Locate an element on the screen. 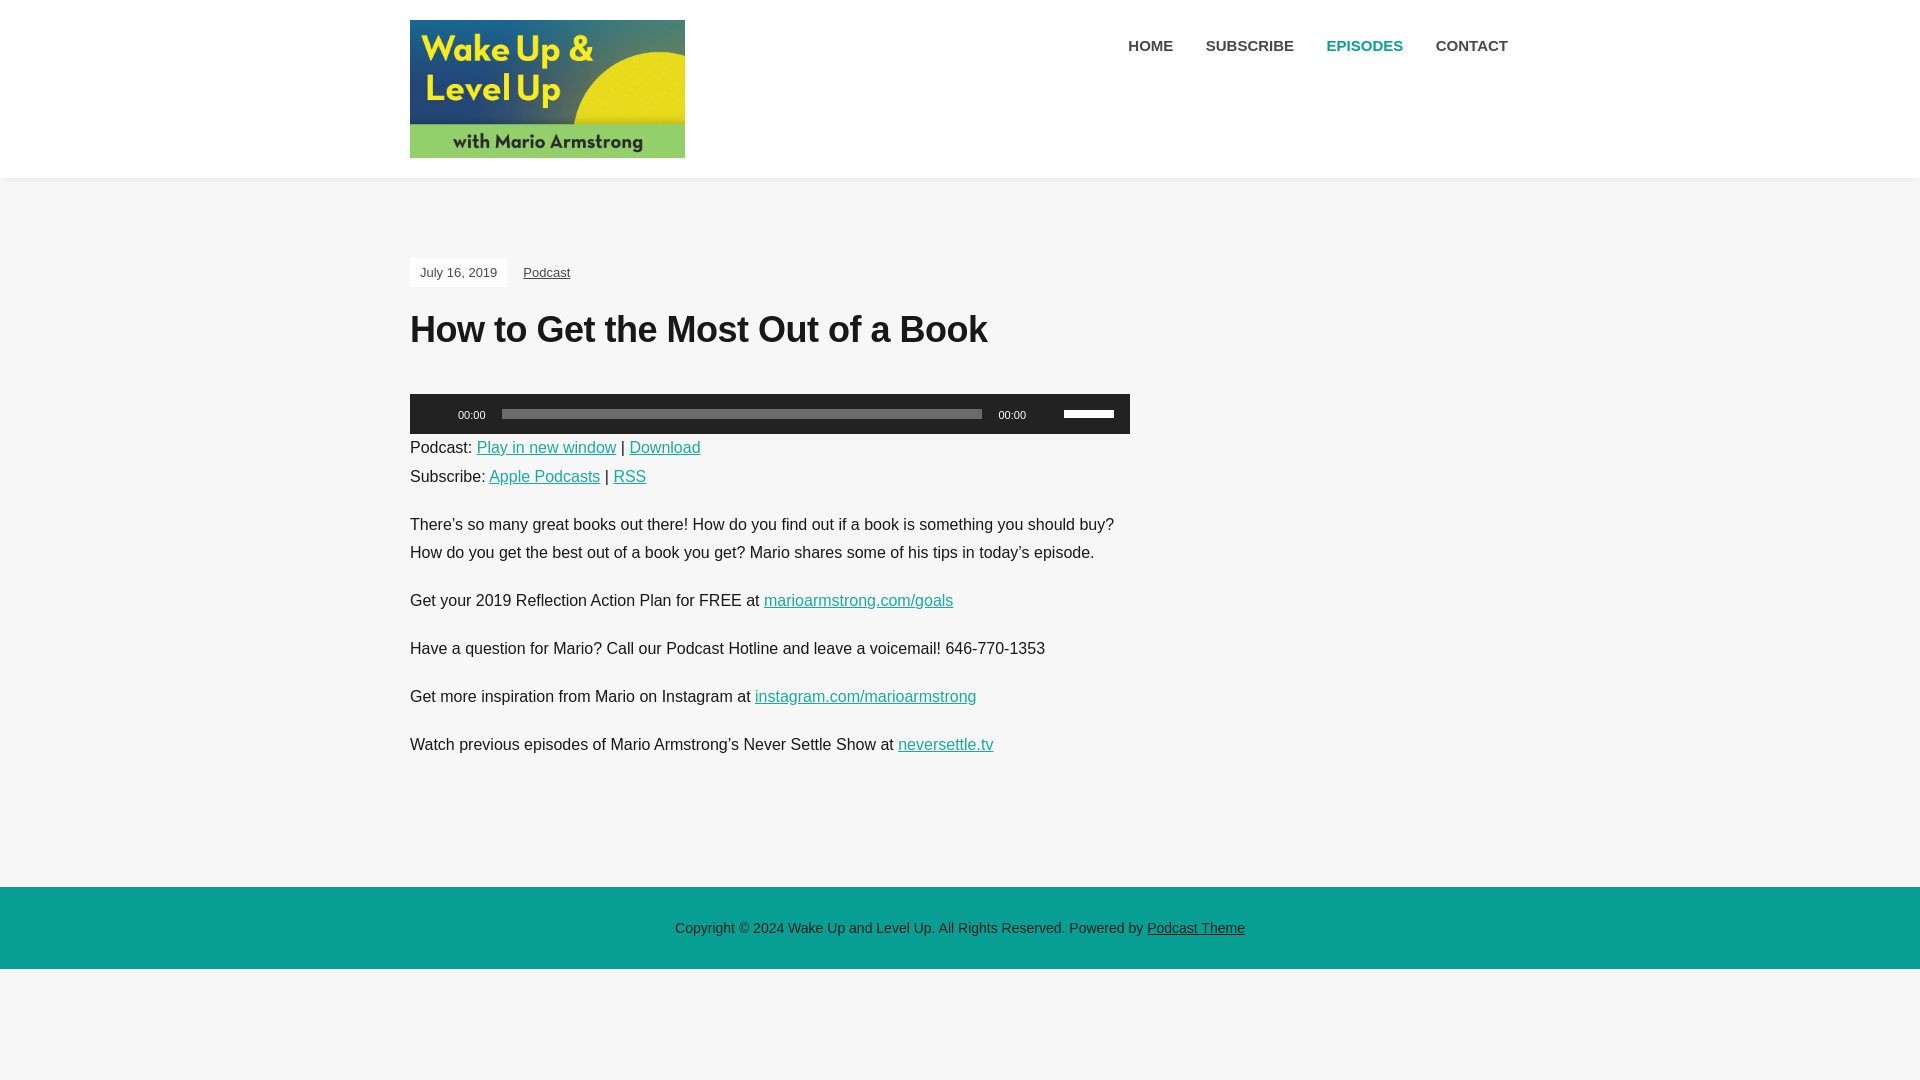  Subscribe via RSS is located at coordinates (628, 476).